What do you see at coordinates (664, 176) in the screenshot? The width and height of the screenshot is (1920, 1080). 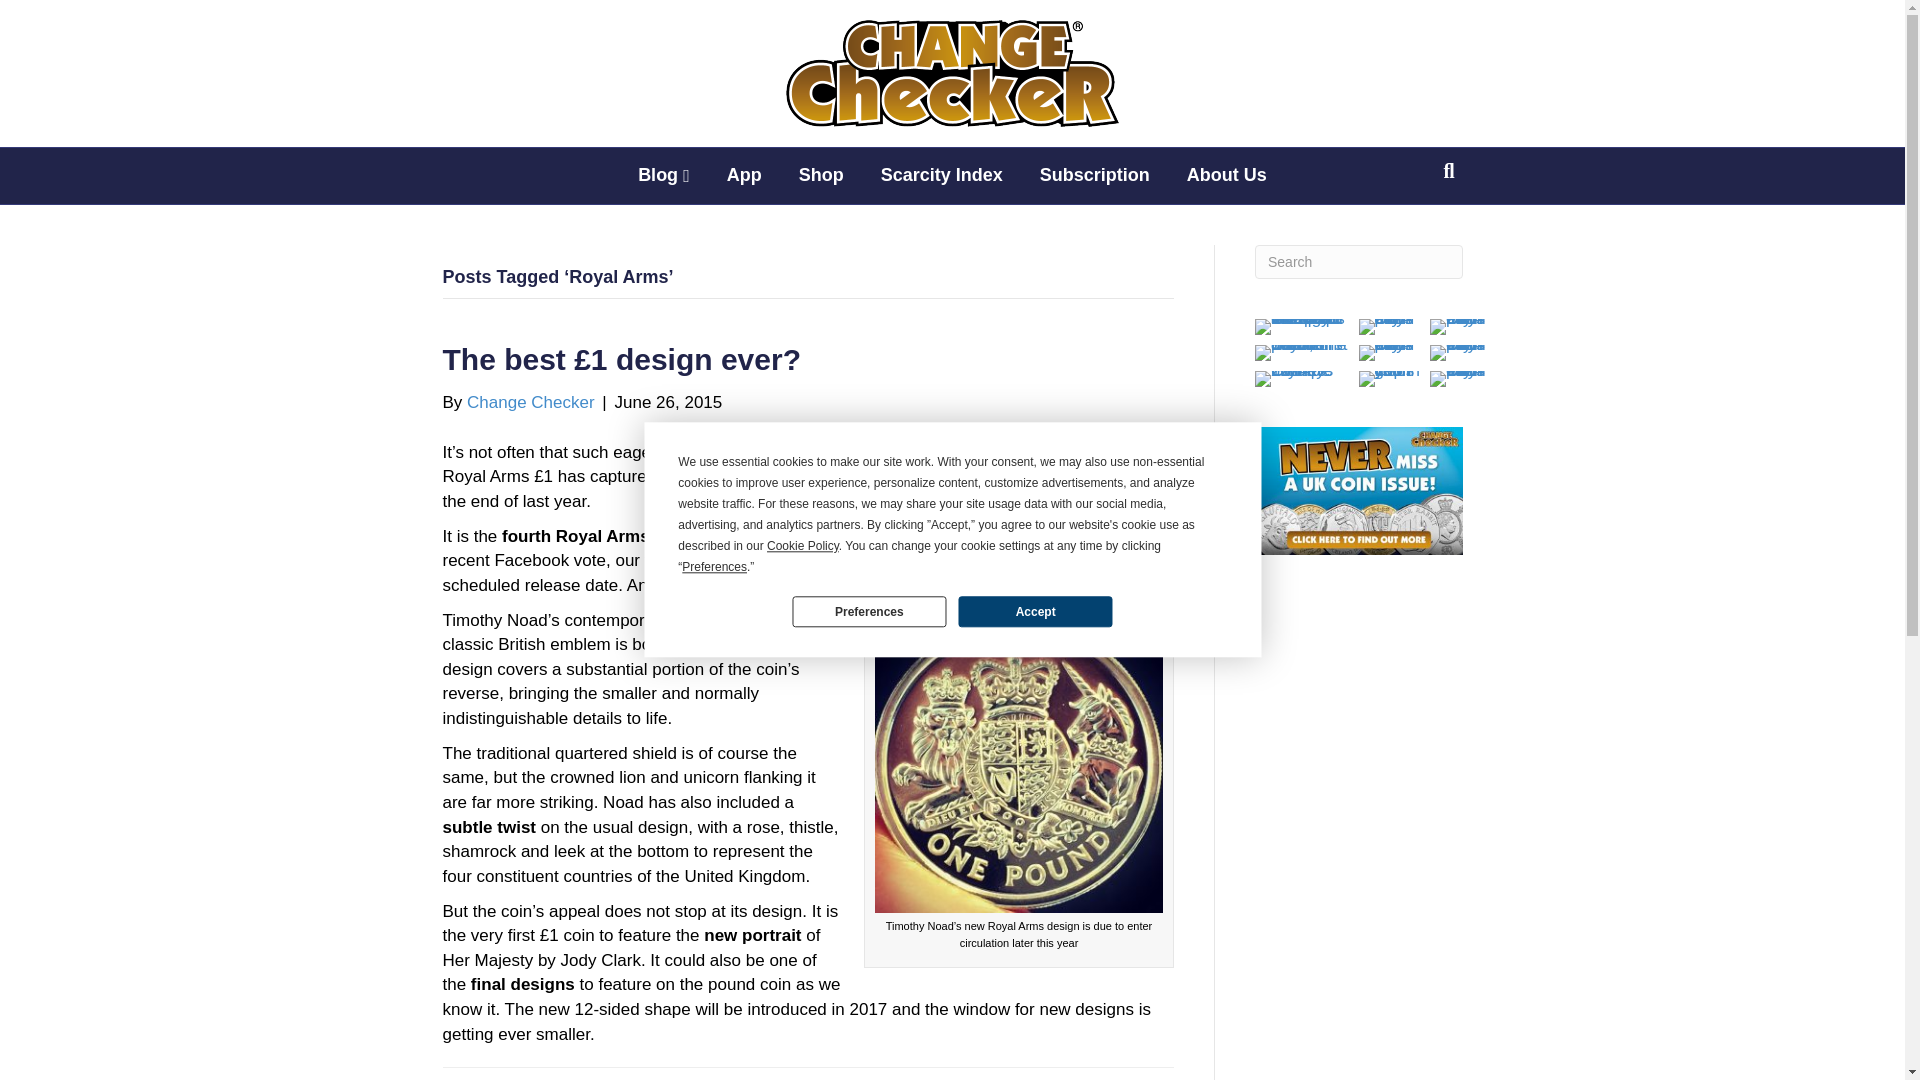 I see `Blog` at bounding box center [664, 176].